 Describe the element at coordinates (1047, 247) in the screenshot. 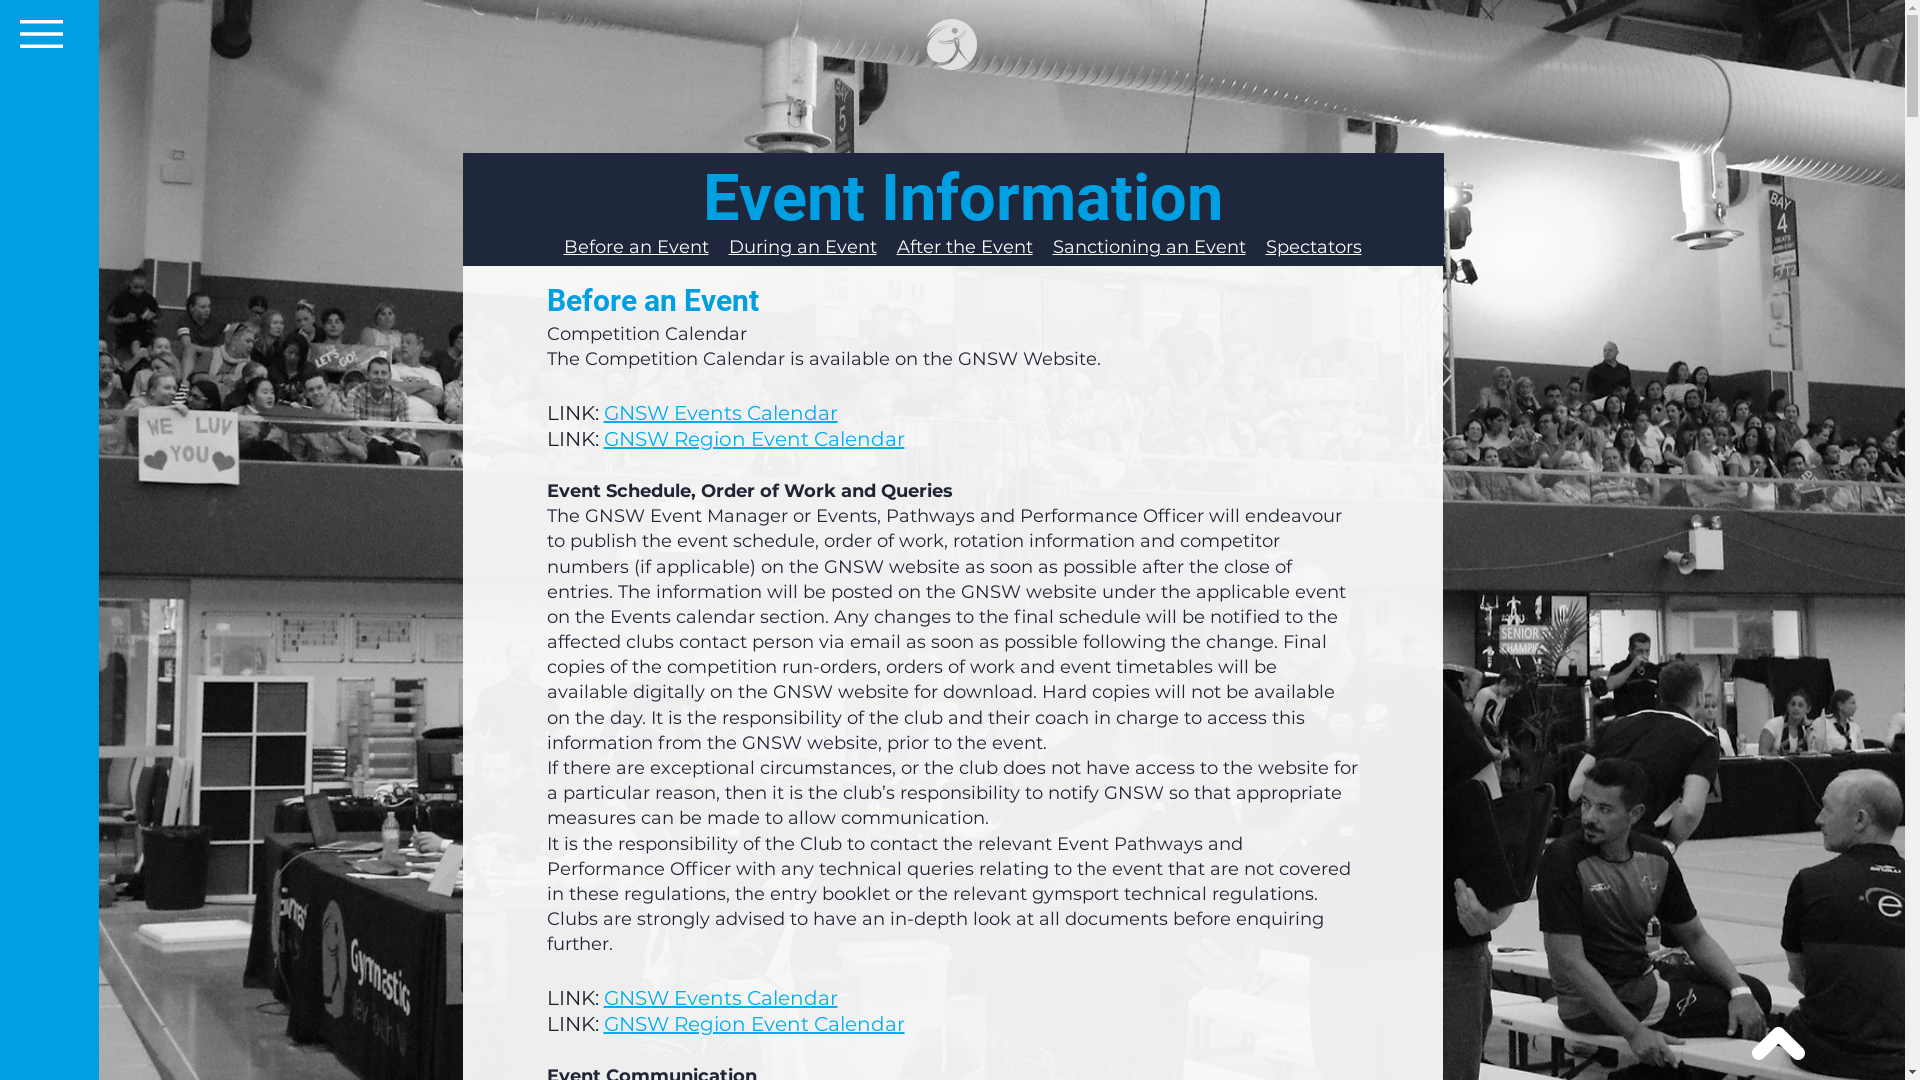

I see `  ` at that location.